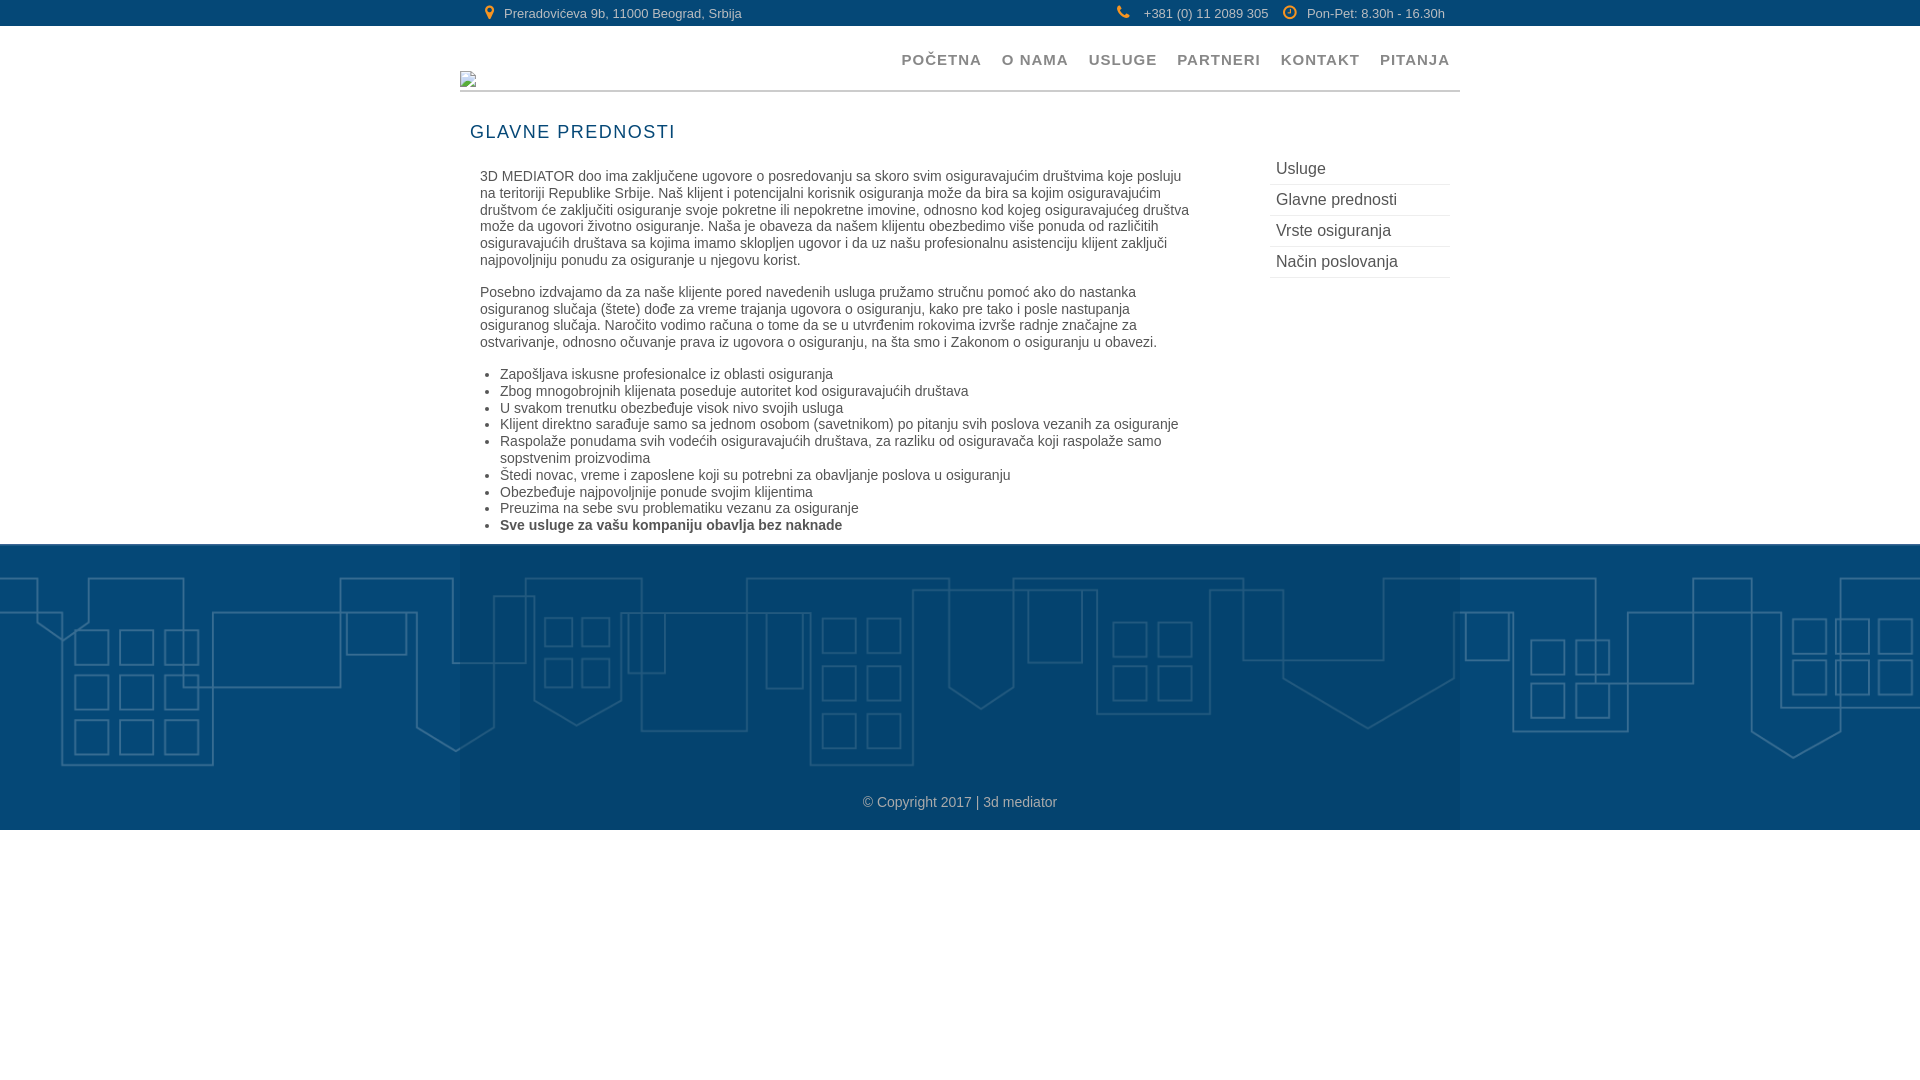 The image size is (1920, 1080). I want to click on PITANJA, so click(1415, 58).